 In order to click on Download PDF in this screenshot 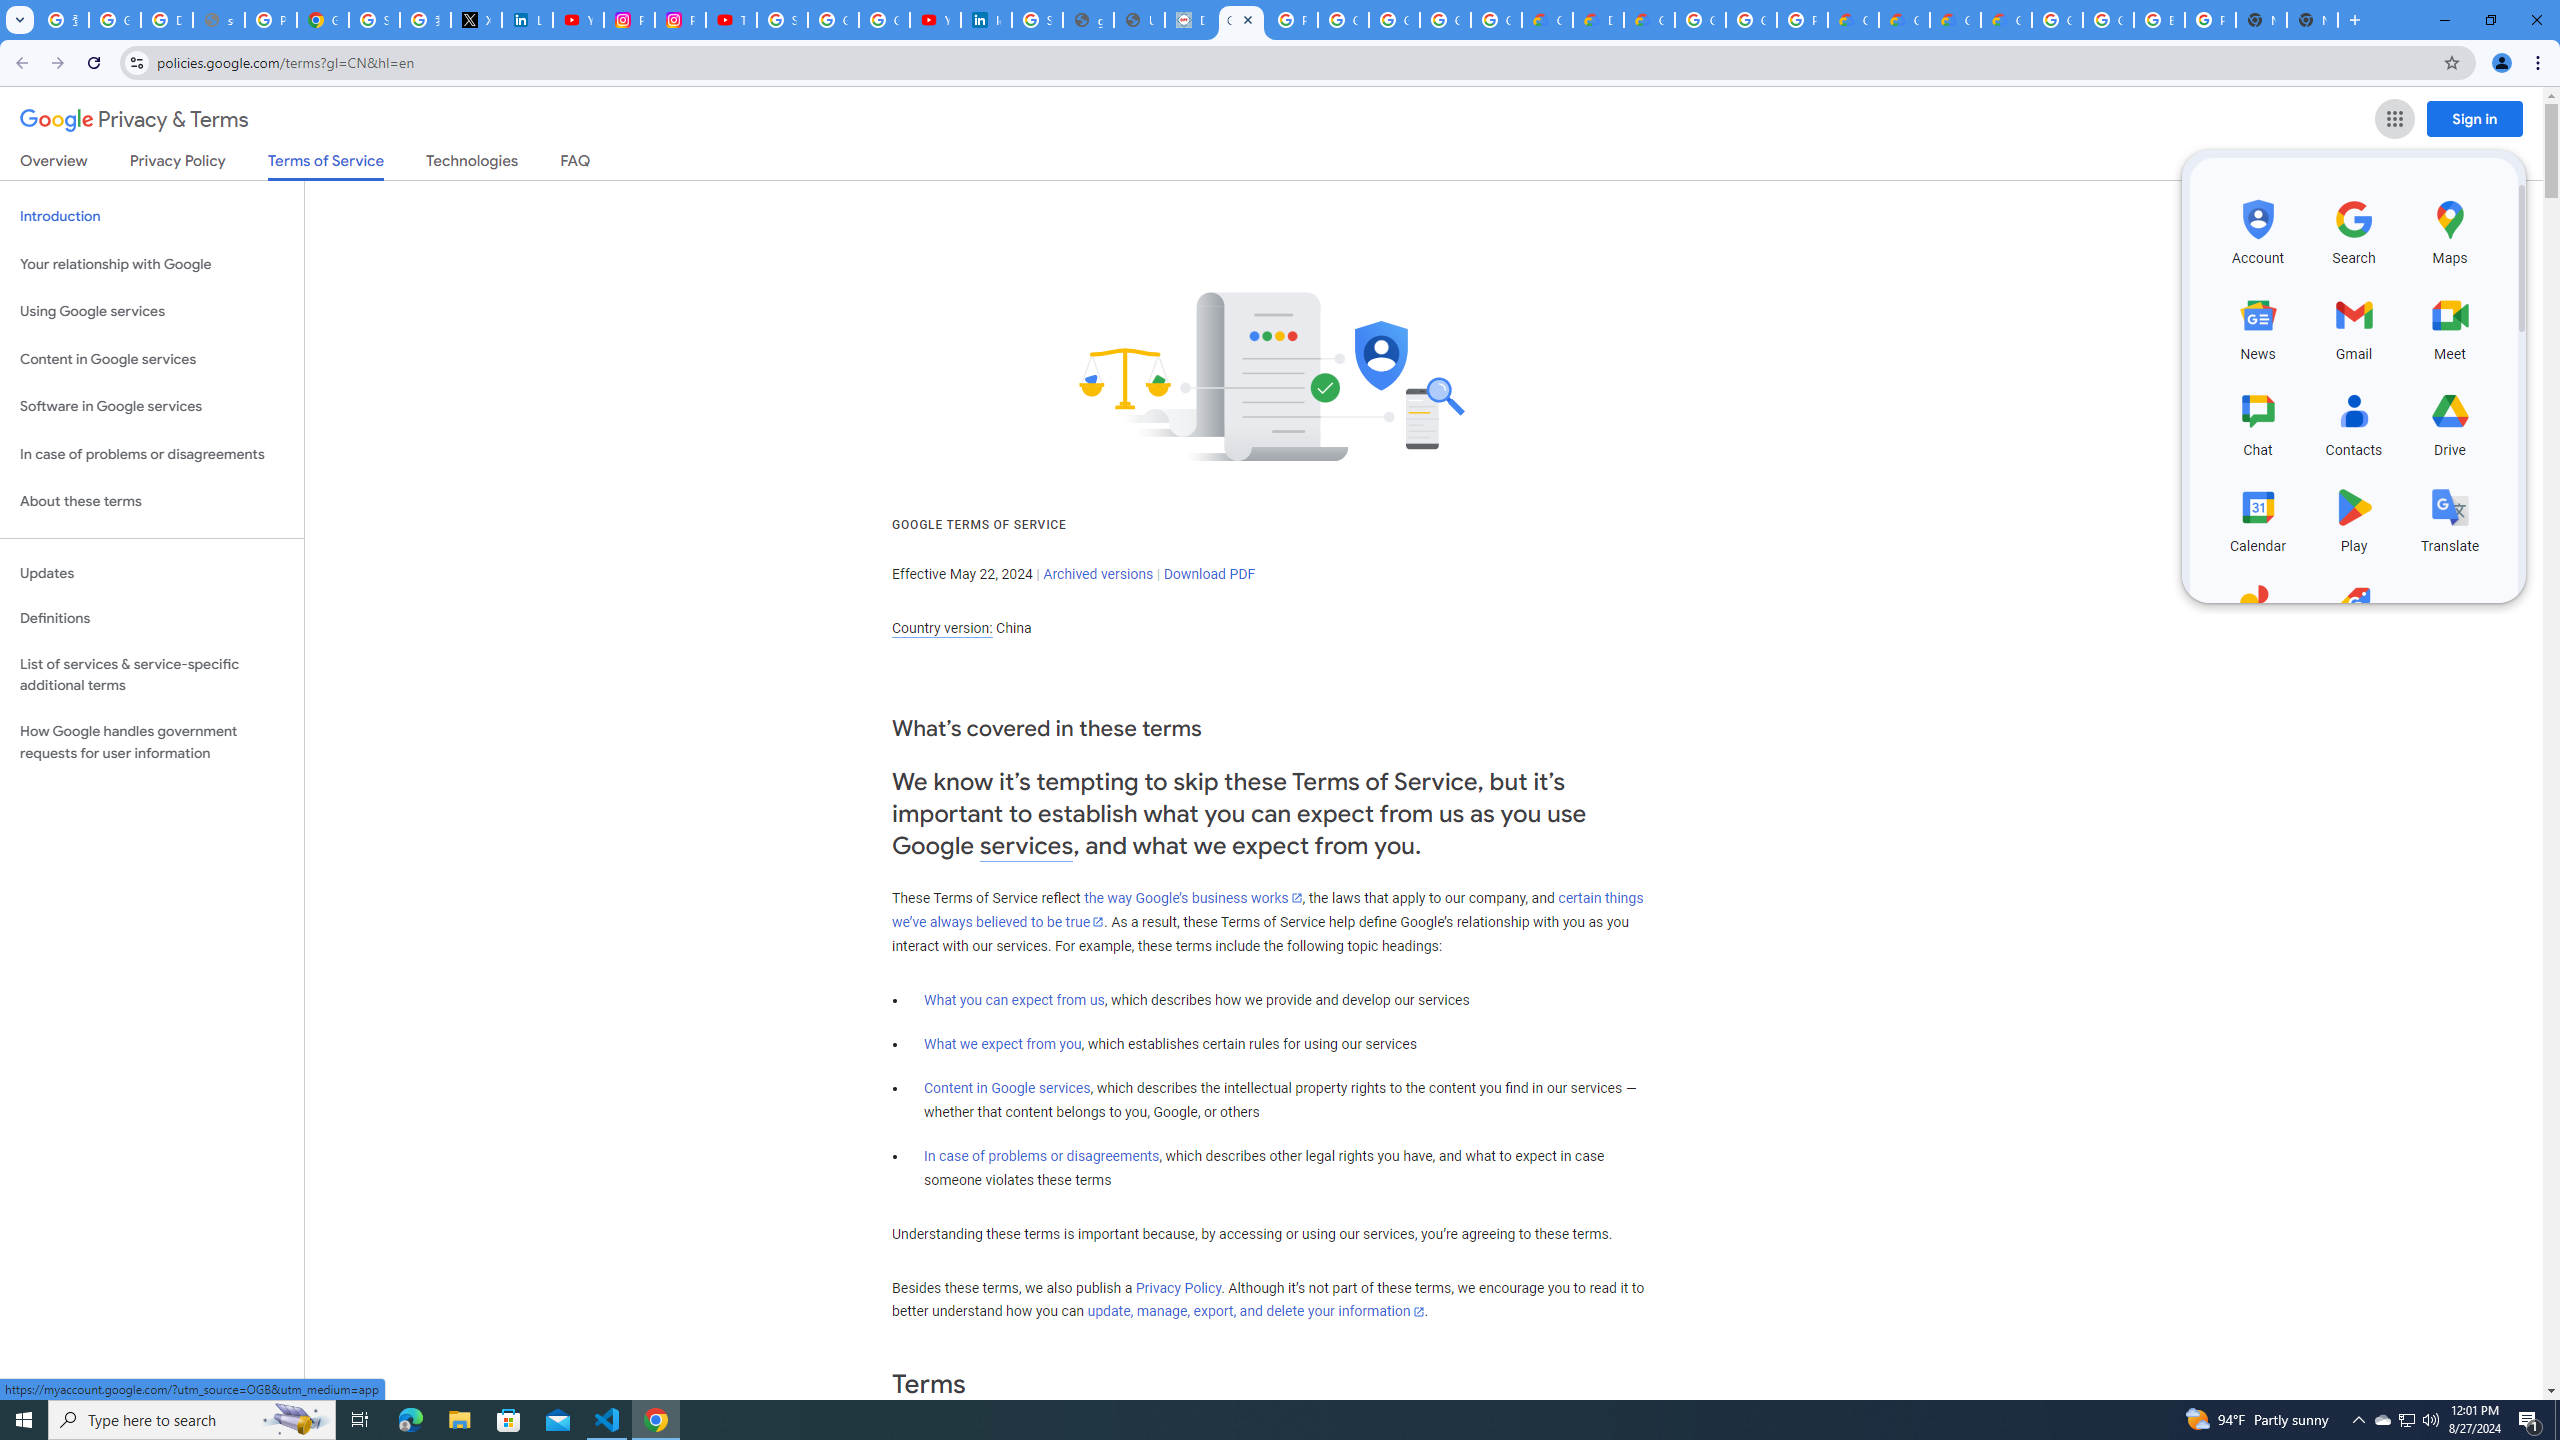, I will do `click(1209, 574)`.